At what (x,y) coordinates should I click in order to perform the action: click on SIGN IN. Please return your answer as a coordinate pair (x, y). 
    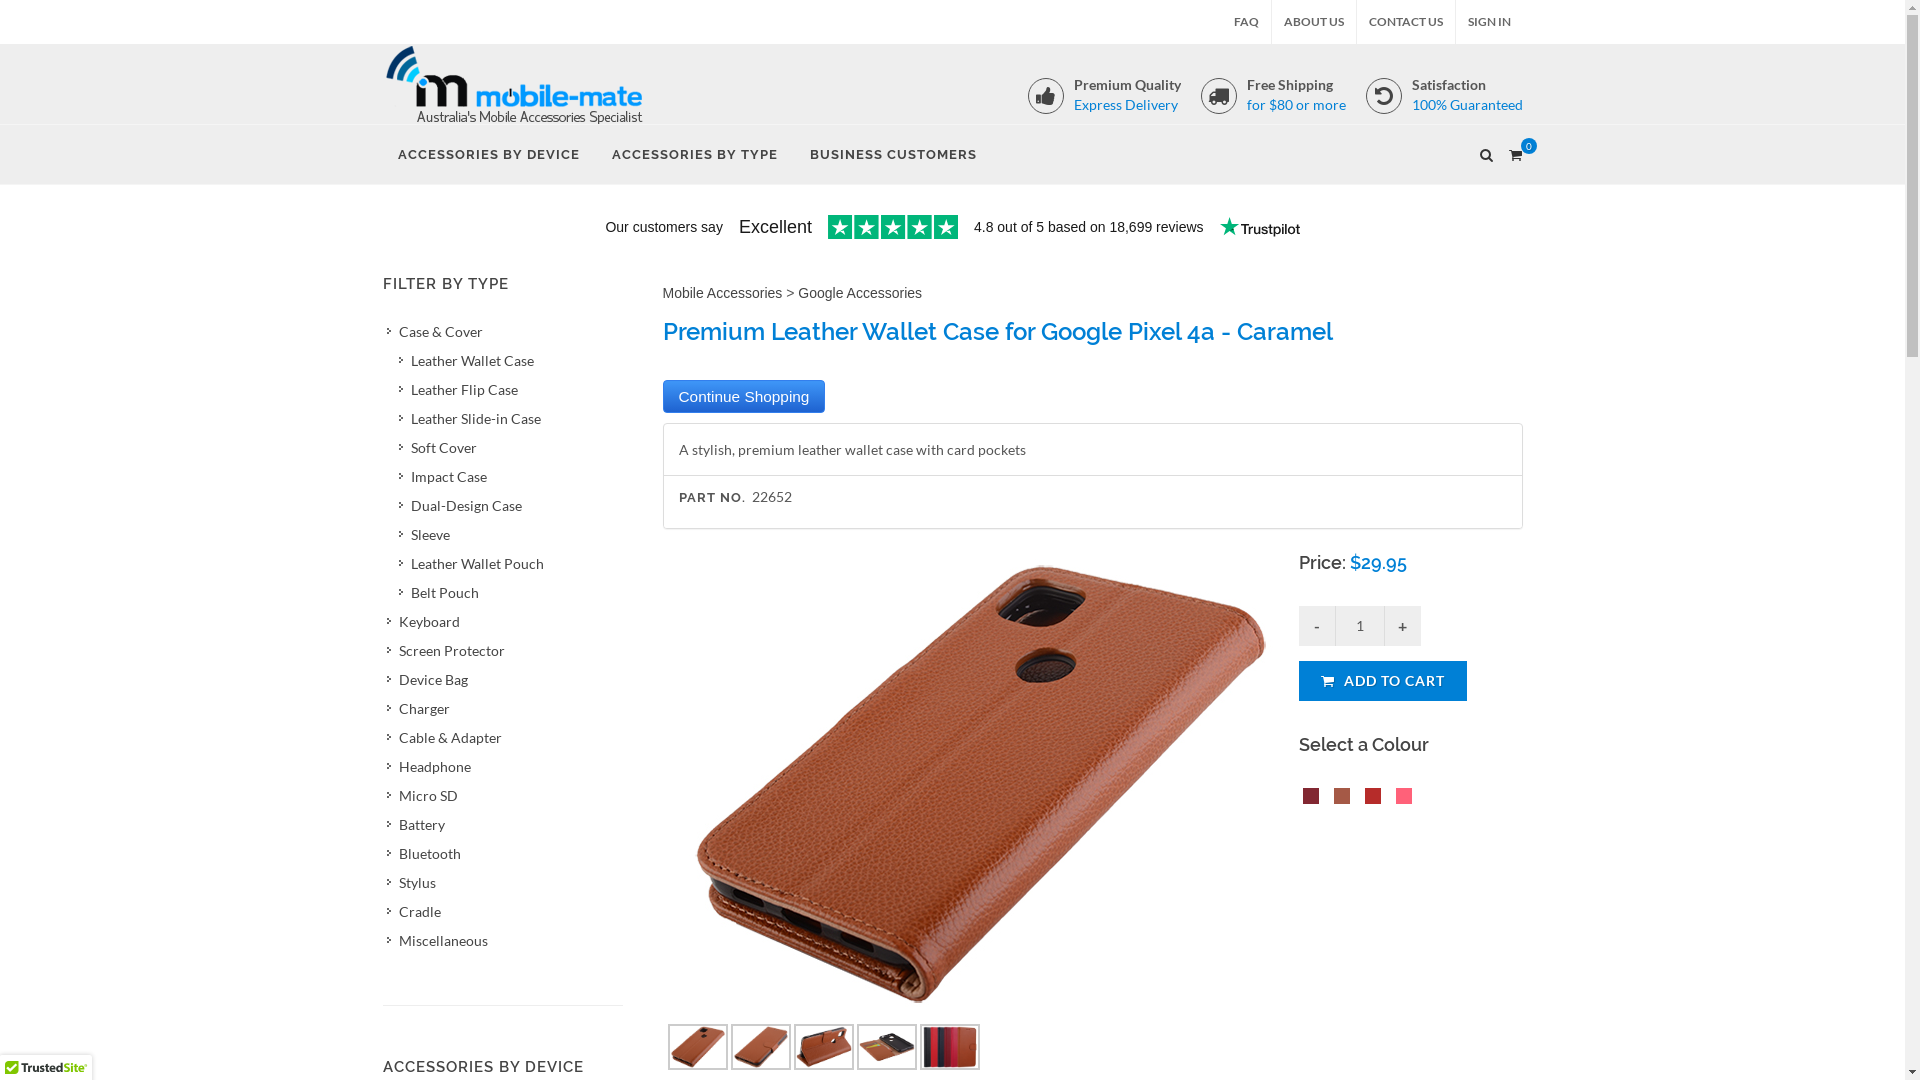
    Looking at the image, I should click on (1490, 22).